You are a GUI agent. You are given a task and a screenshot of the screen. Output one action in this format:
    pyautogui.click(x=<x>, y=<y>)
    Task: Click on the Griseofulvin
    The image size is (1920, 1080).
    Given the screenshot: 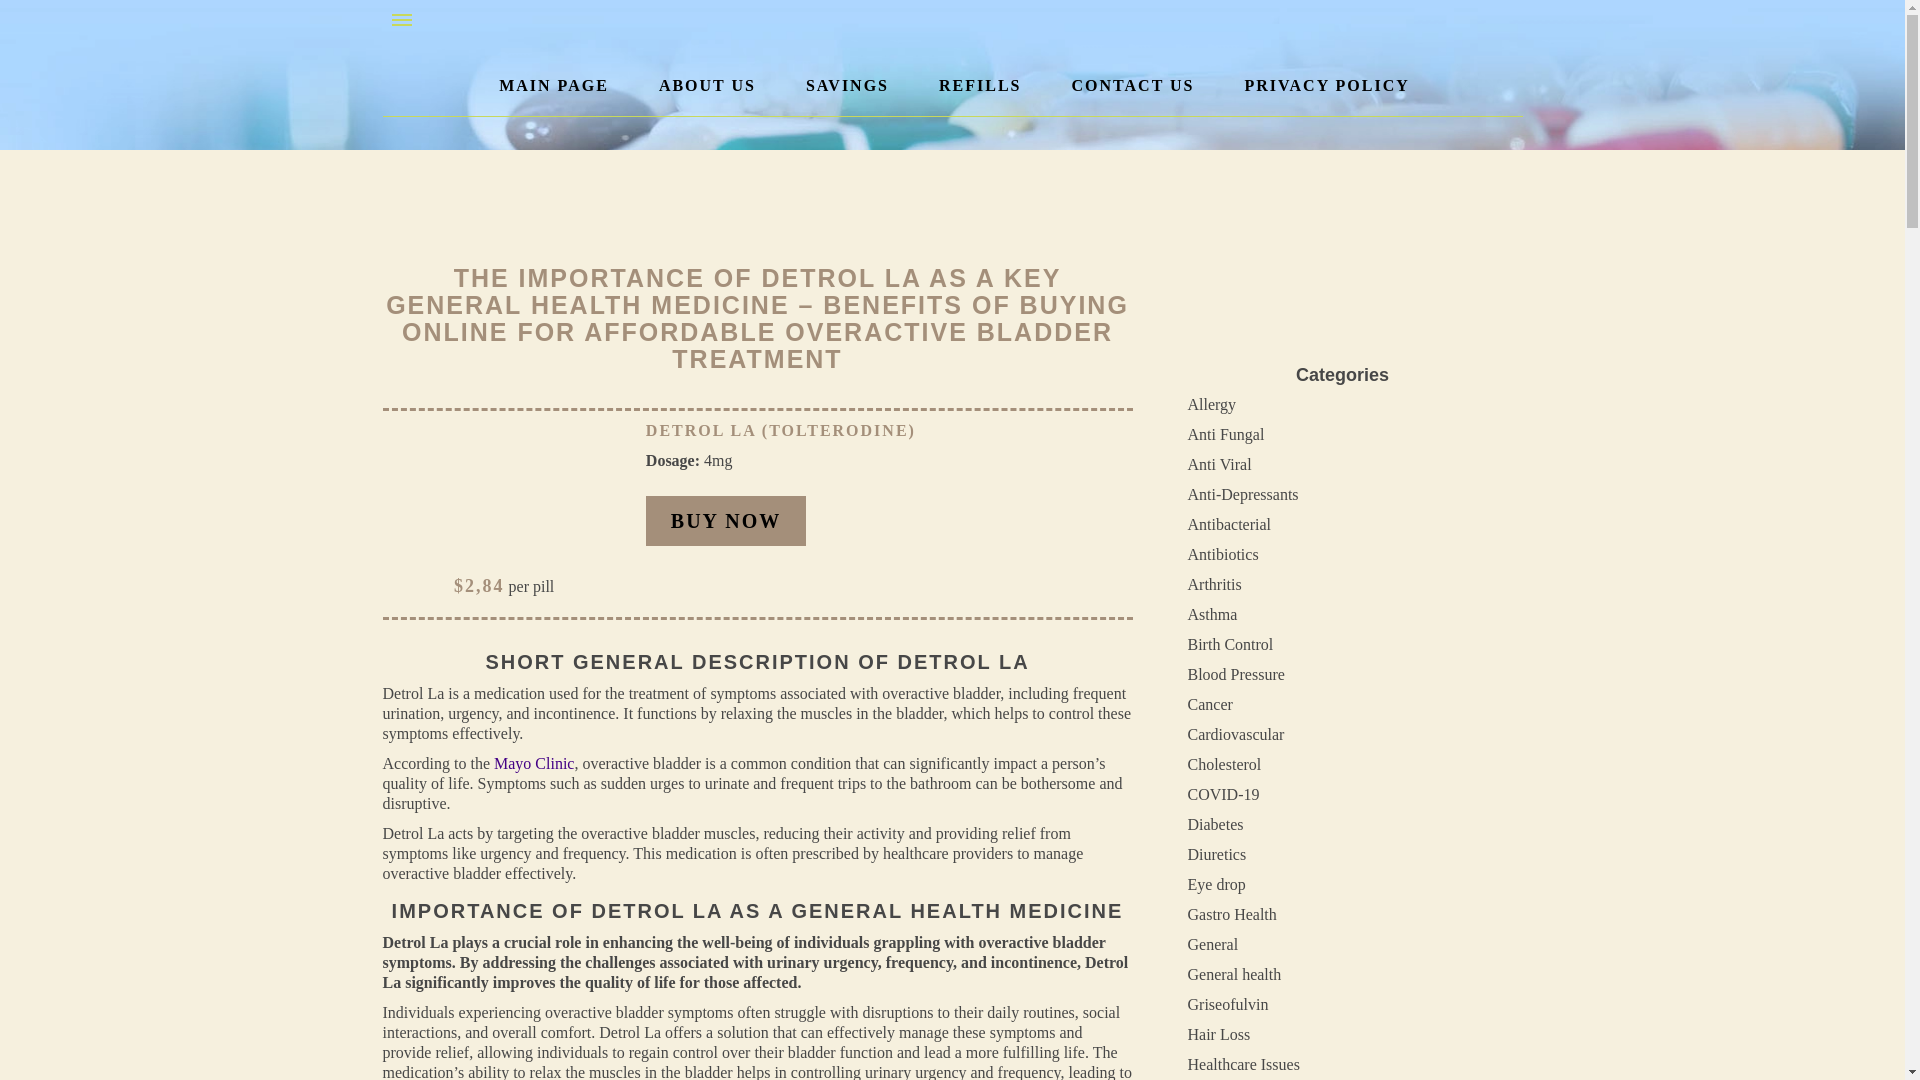 What is the action you would take?
    pyautogui.click(x=1228, y=1004)
    